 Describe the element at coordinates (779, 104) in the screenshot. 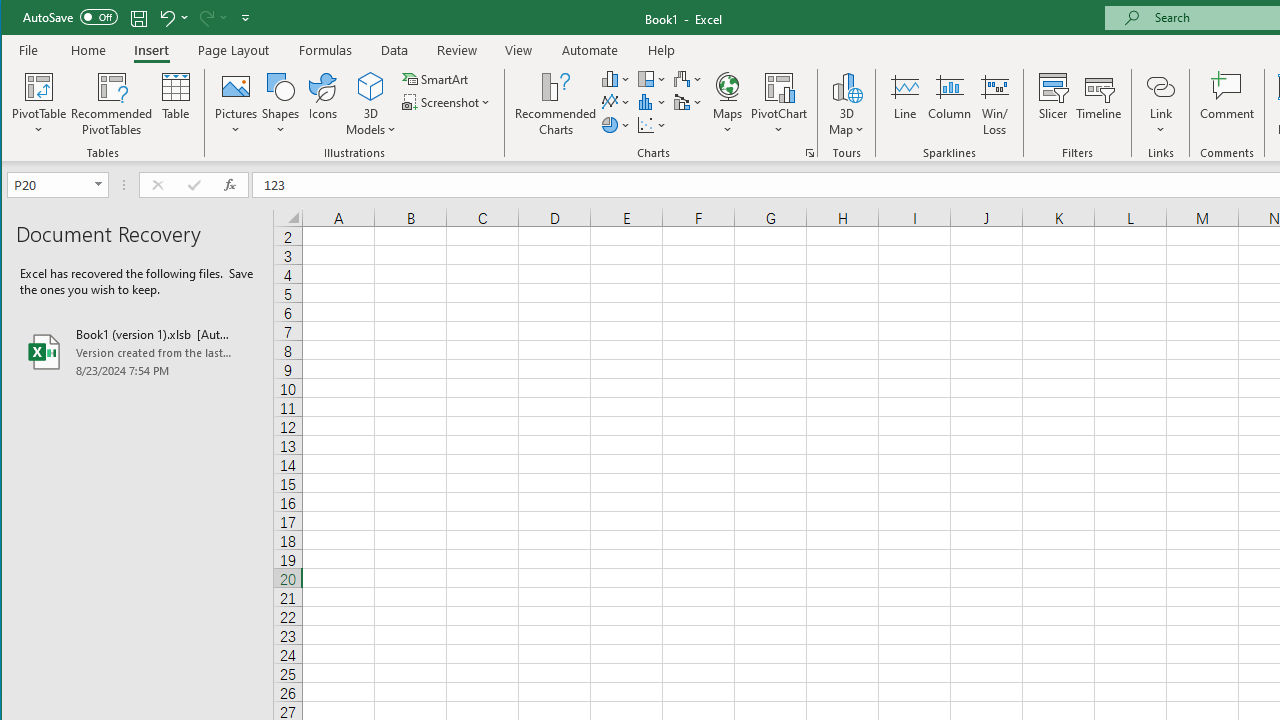

I see `PivotChart` at that location.